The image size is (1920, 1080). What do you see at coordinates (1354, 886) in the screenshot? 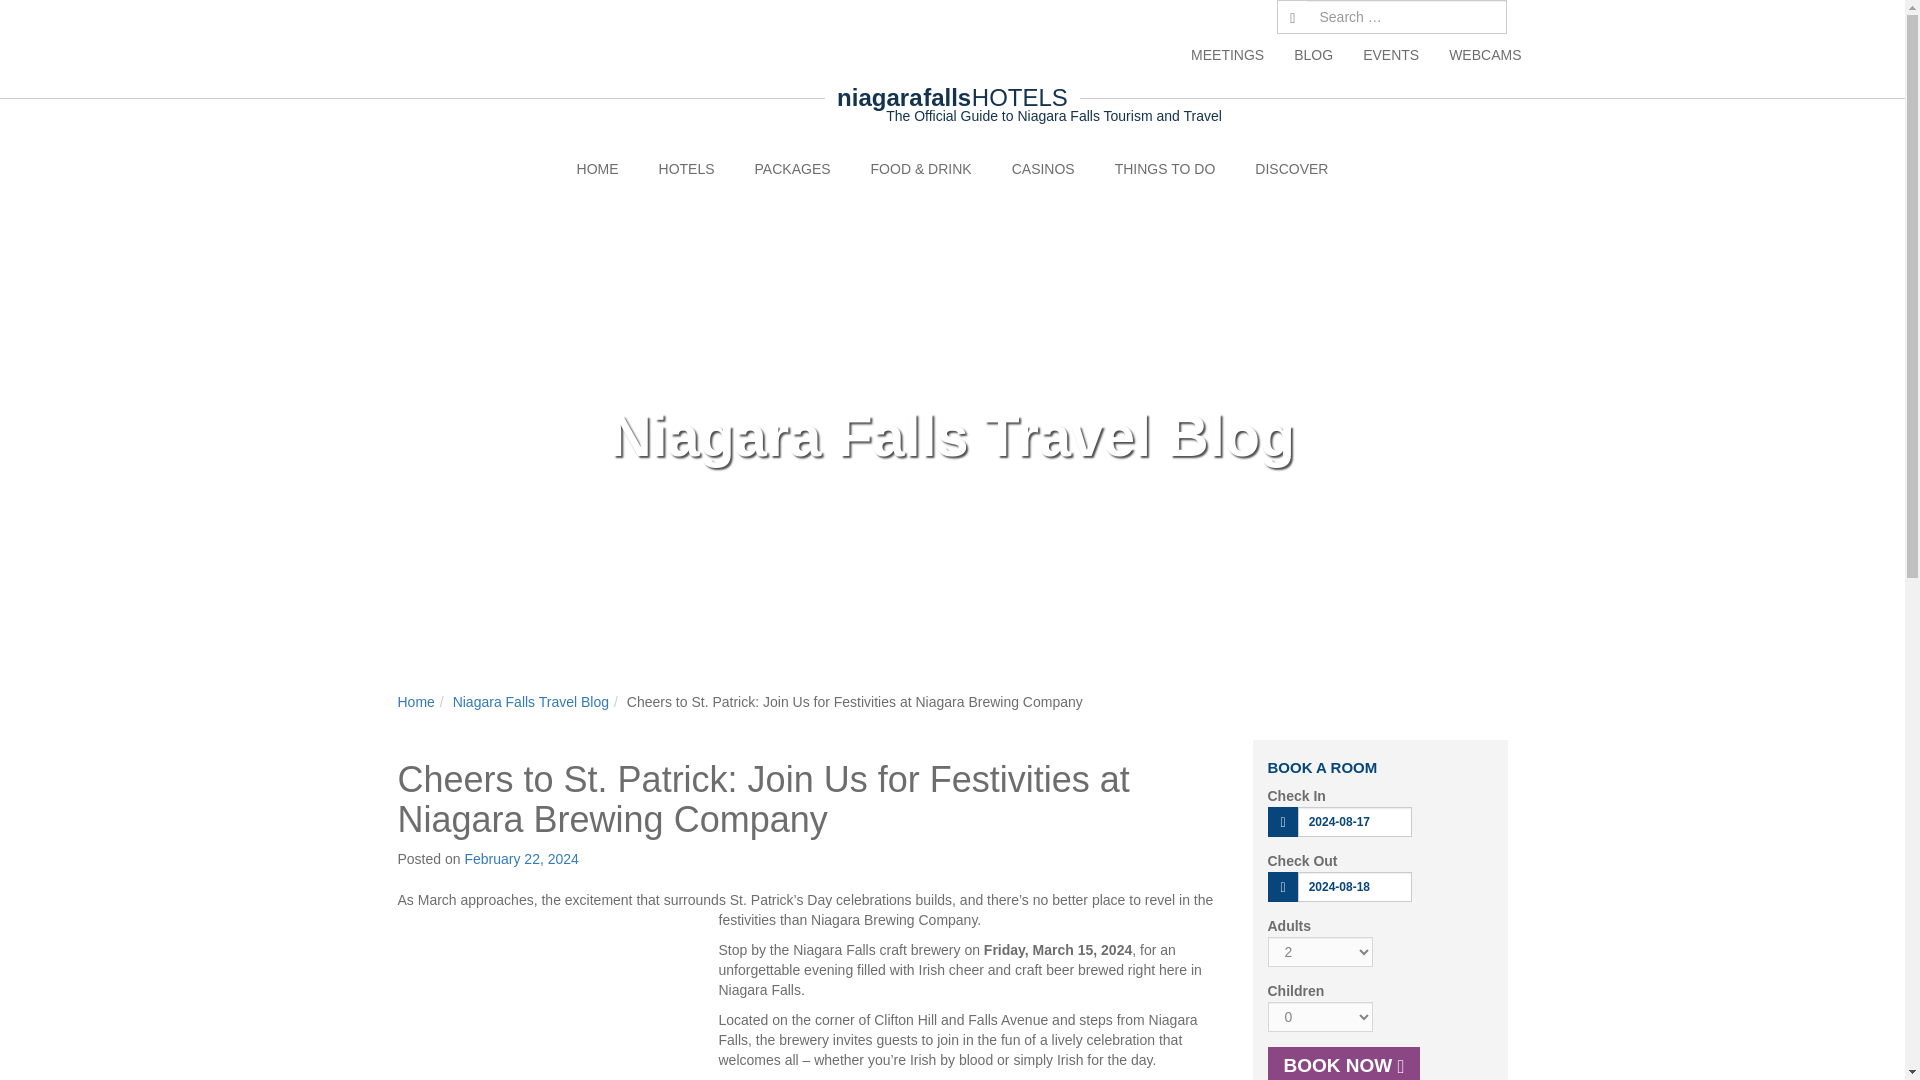
I see `2024-08-18` at bounding box center [1354, 886].